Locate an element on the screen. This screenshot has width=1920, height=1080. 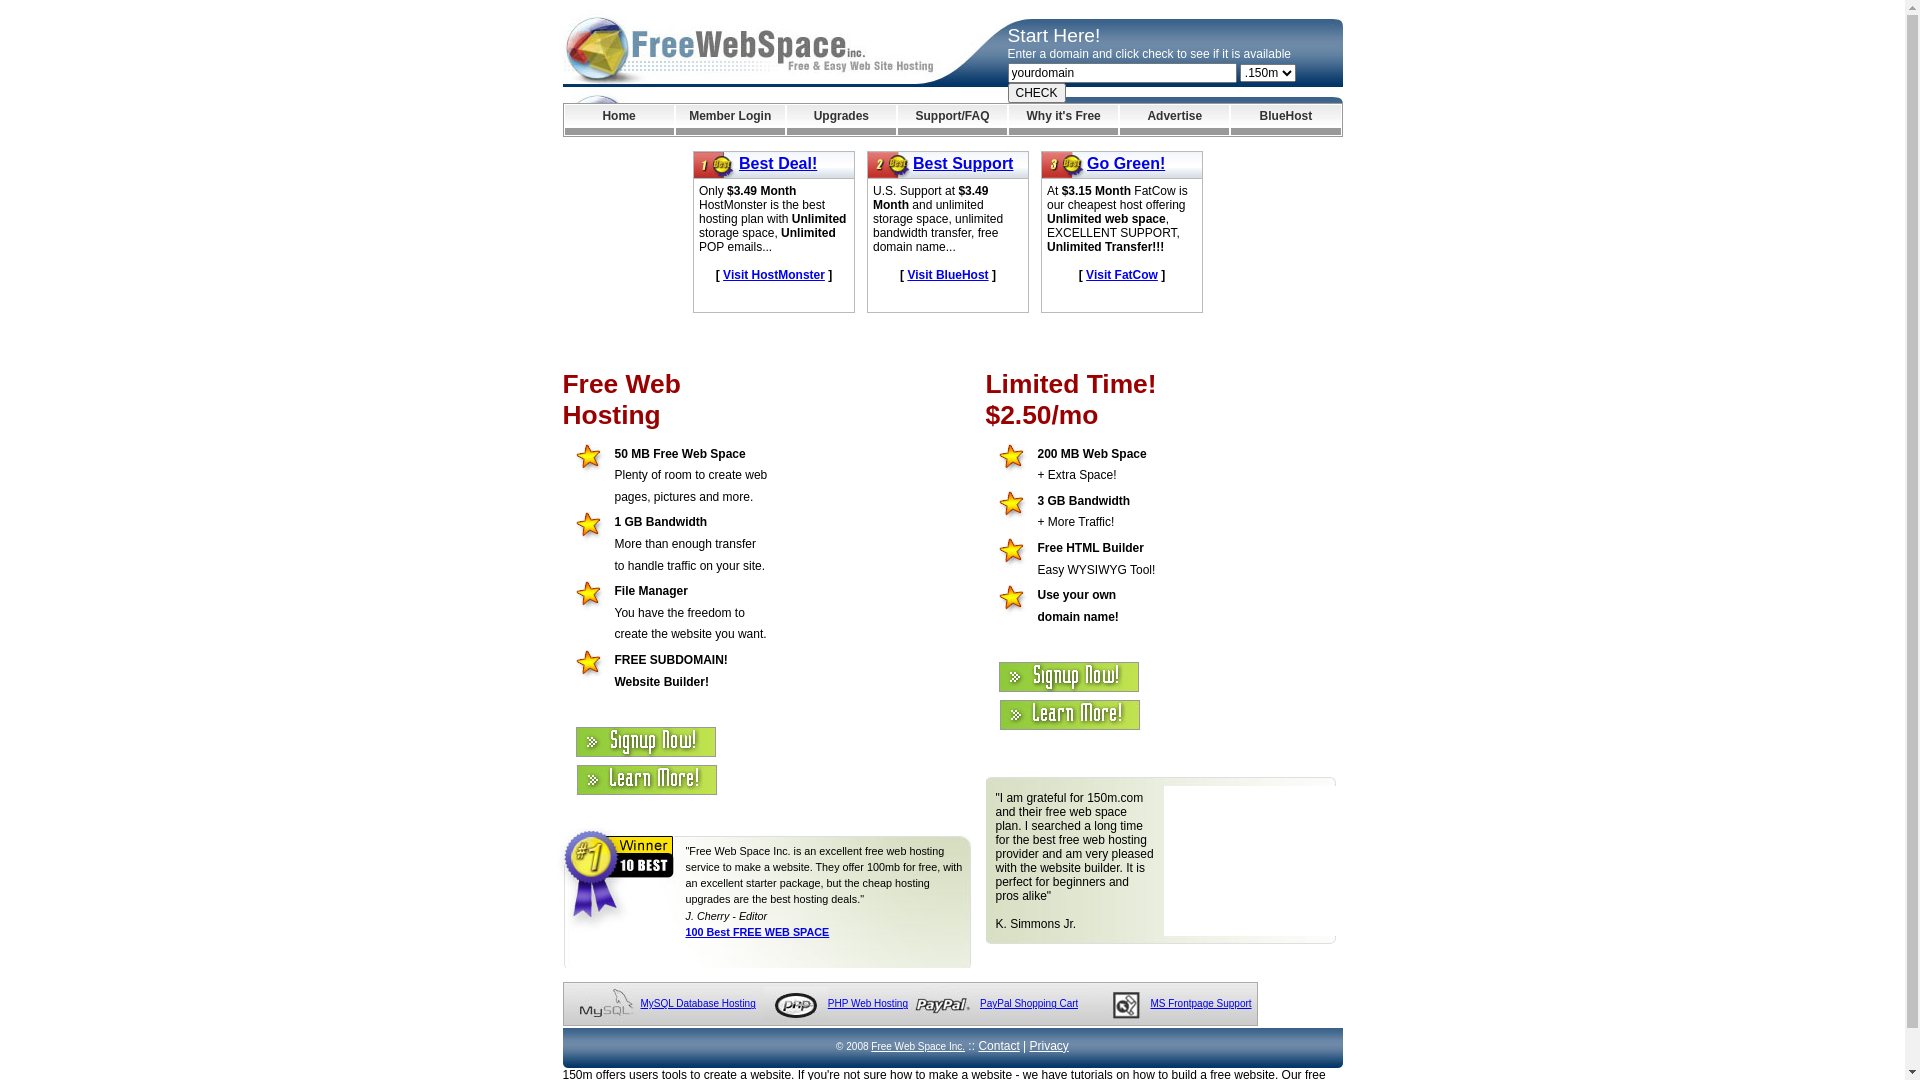
Support/FAQ is located at coordinates (952, 120).